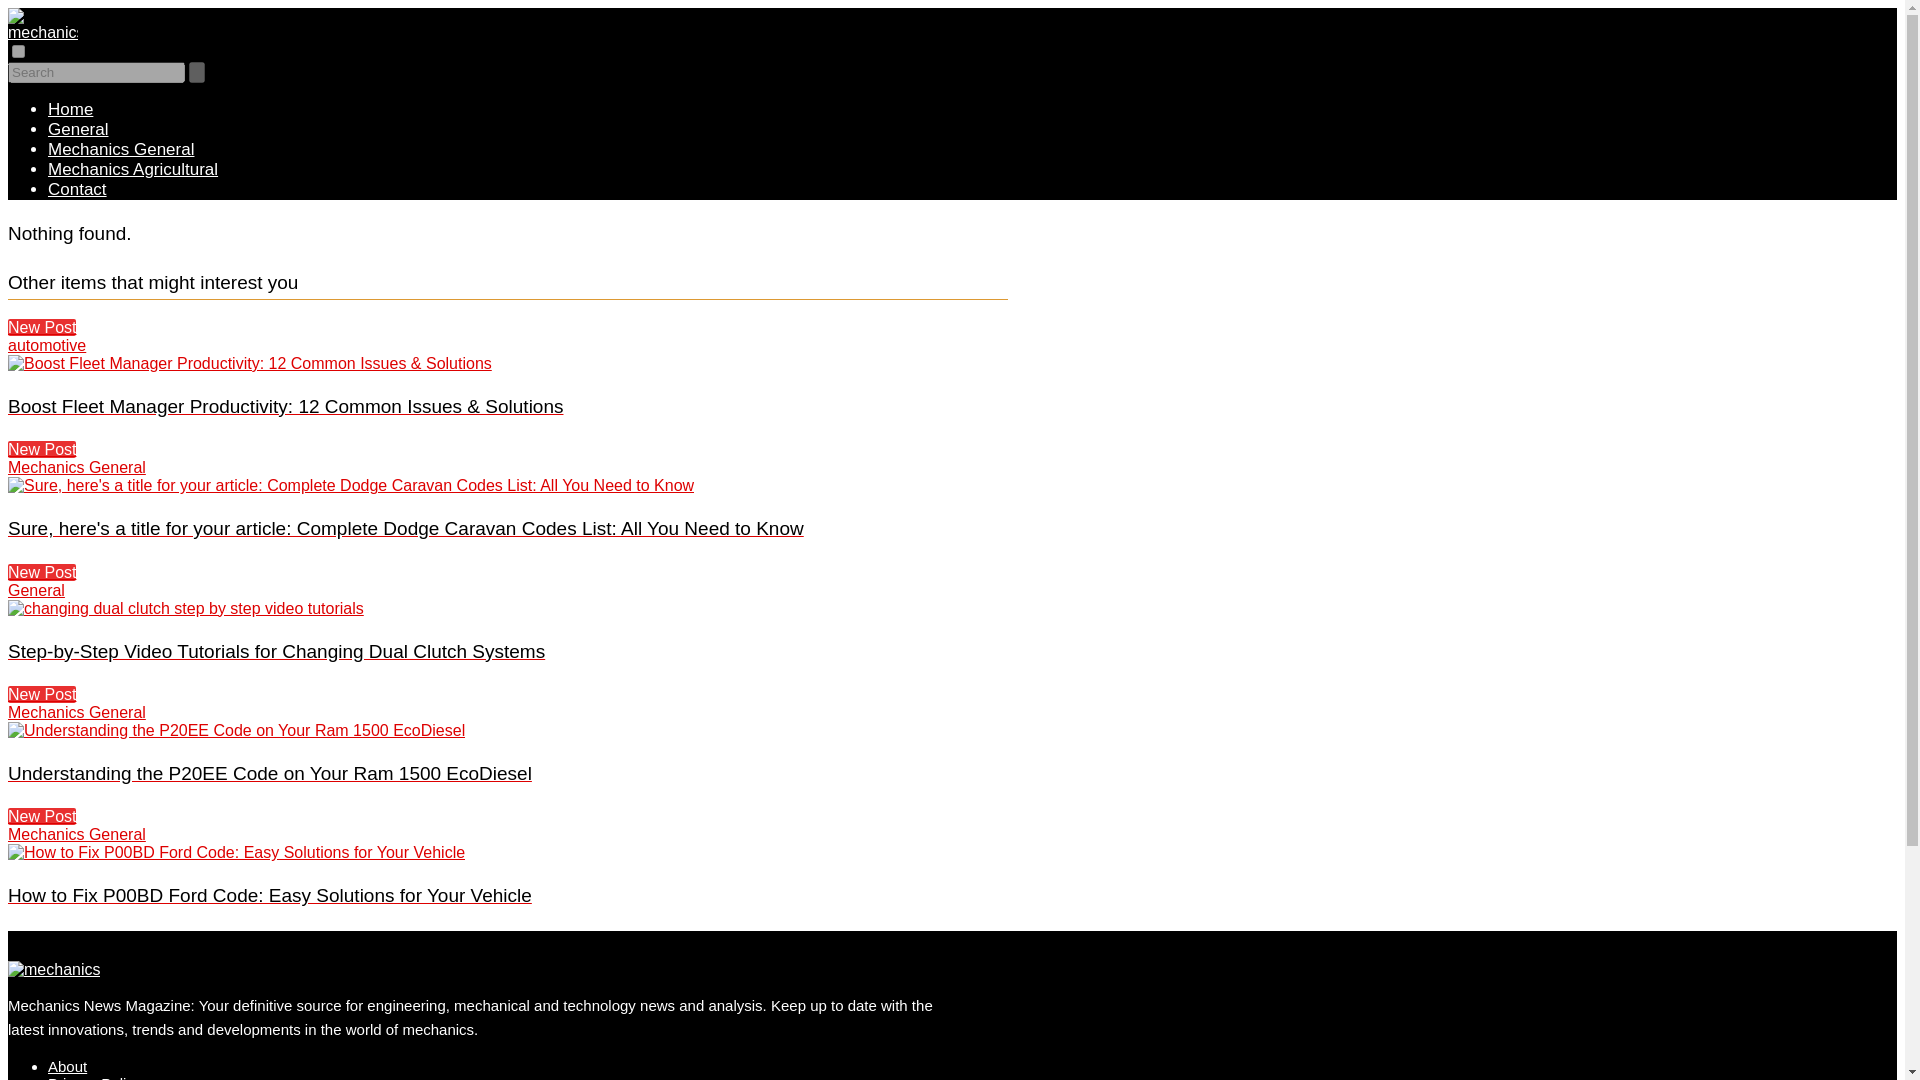  I want to click on General, so click(78, 129).